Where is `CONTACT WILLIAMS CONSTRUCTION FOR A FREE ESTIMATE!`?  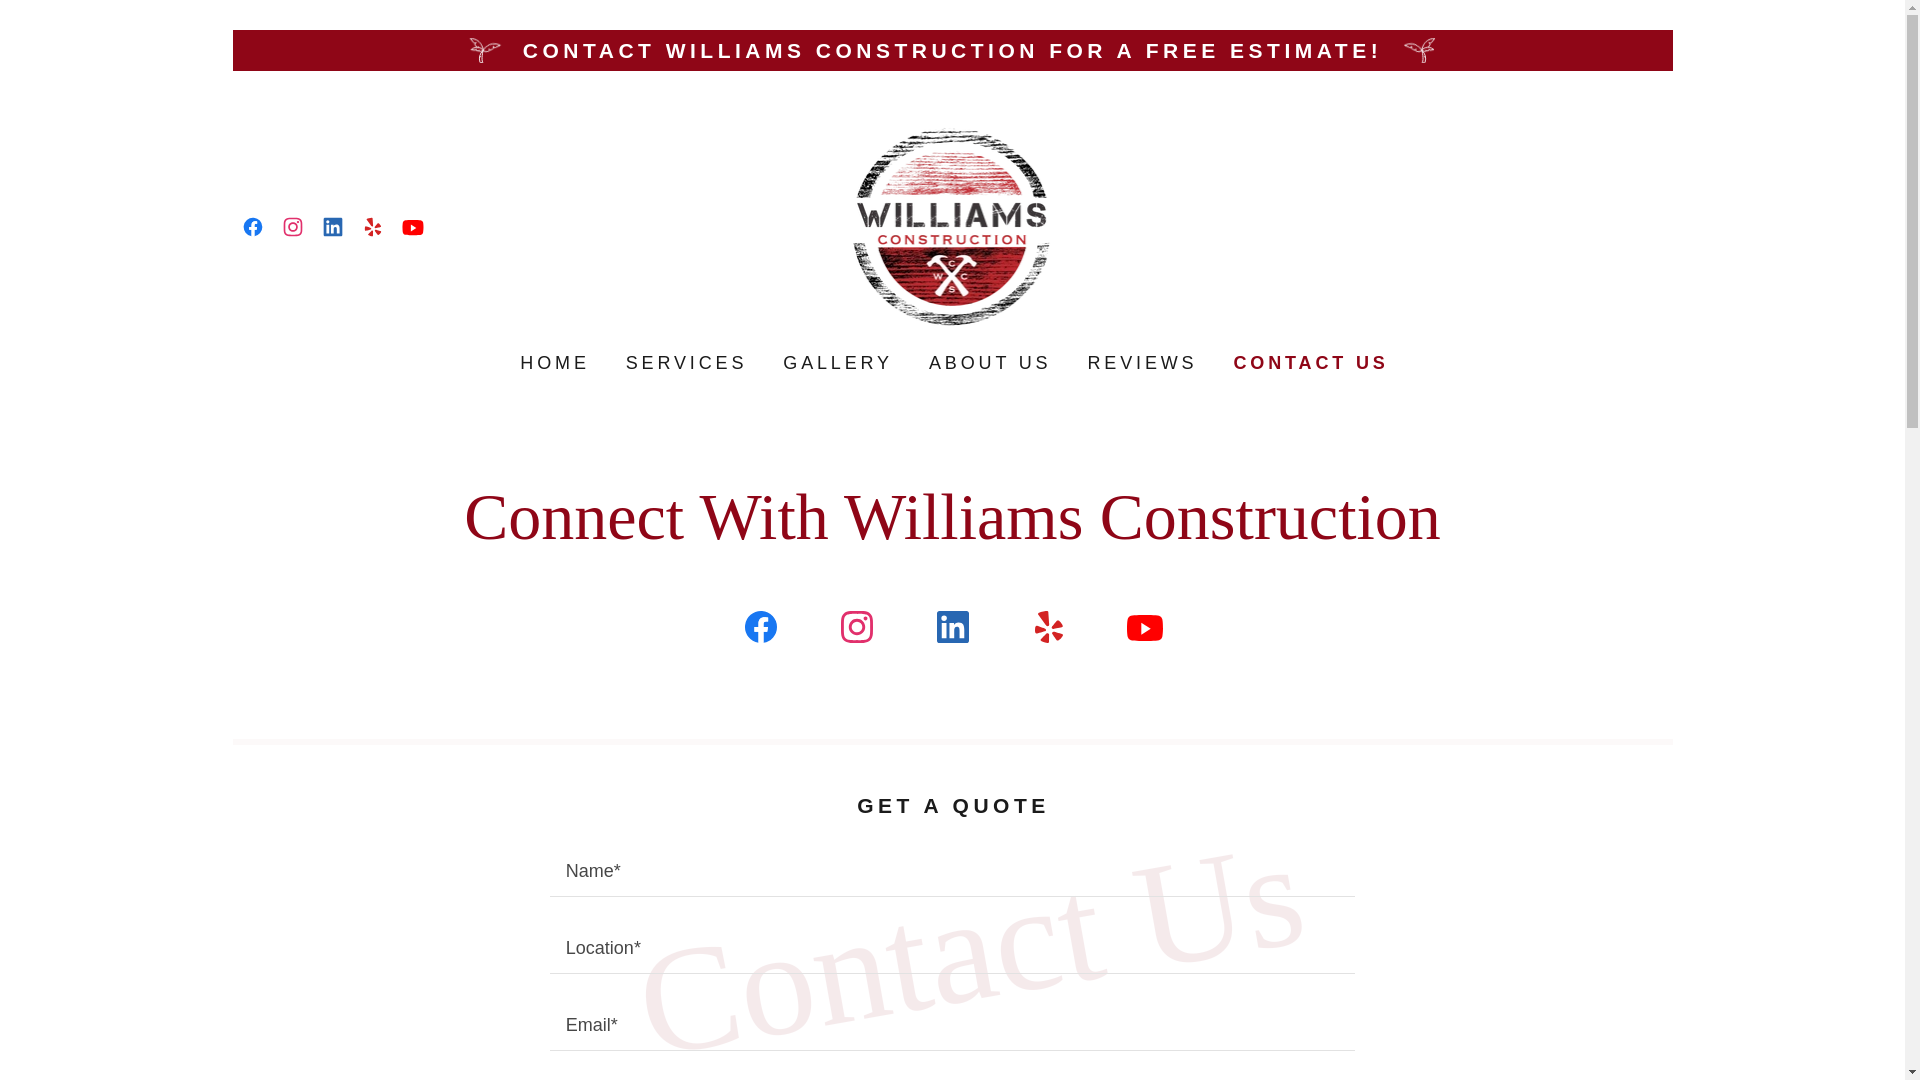
CONTACT WILLIAMS CONSTRUCTION FOR A FREE ESTIMATE! is located at coordinates (685, 362).